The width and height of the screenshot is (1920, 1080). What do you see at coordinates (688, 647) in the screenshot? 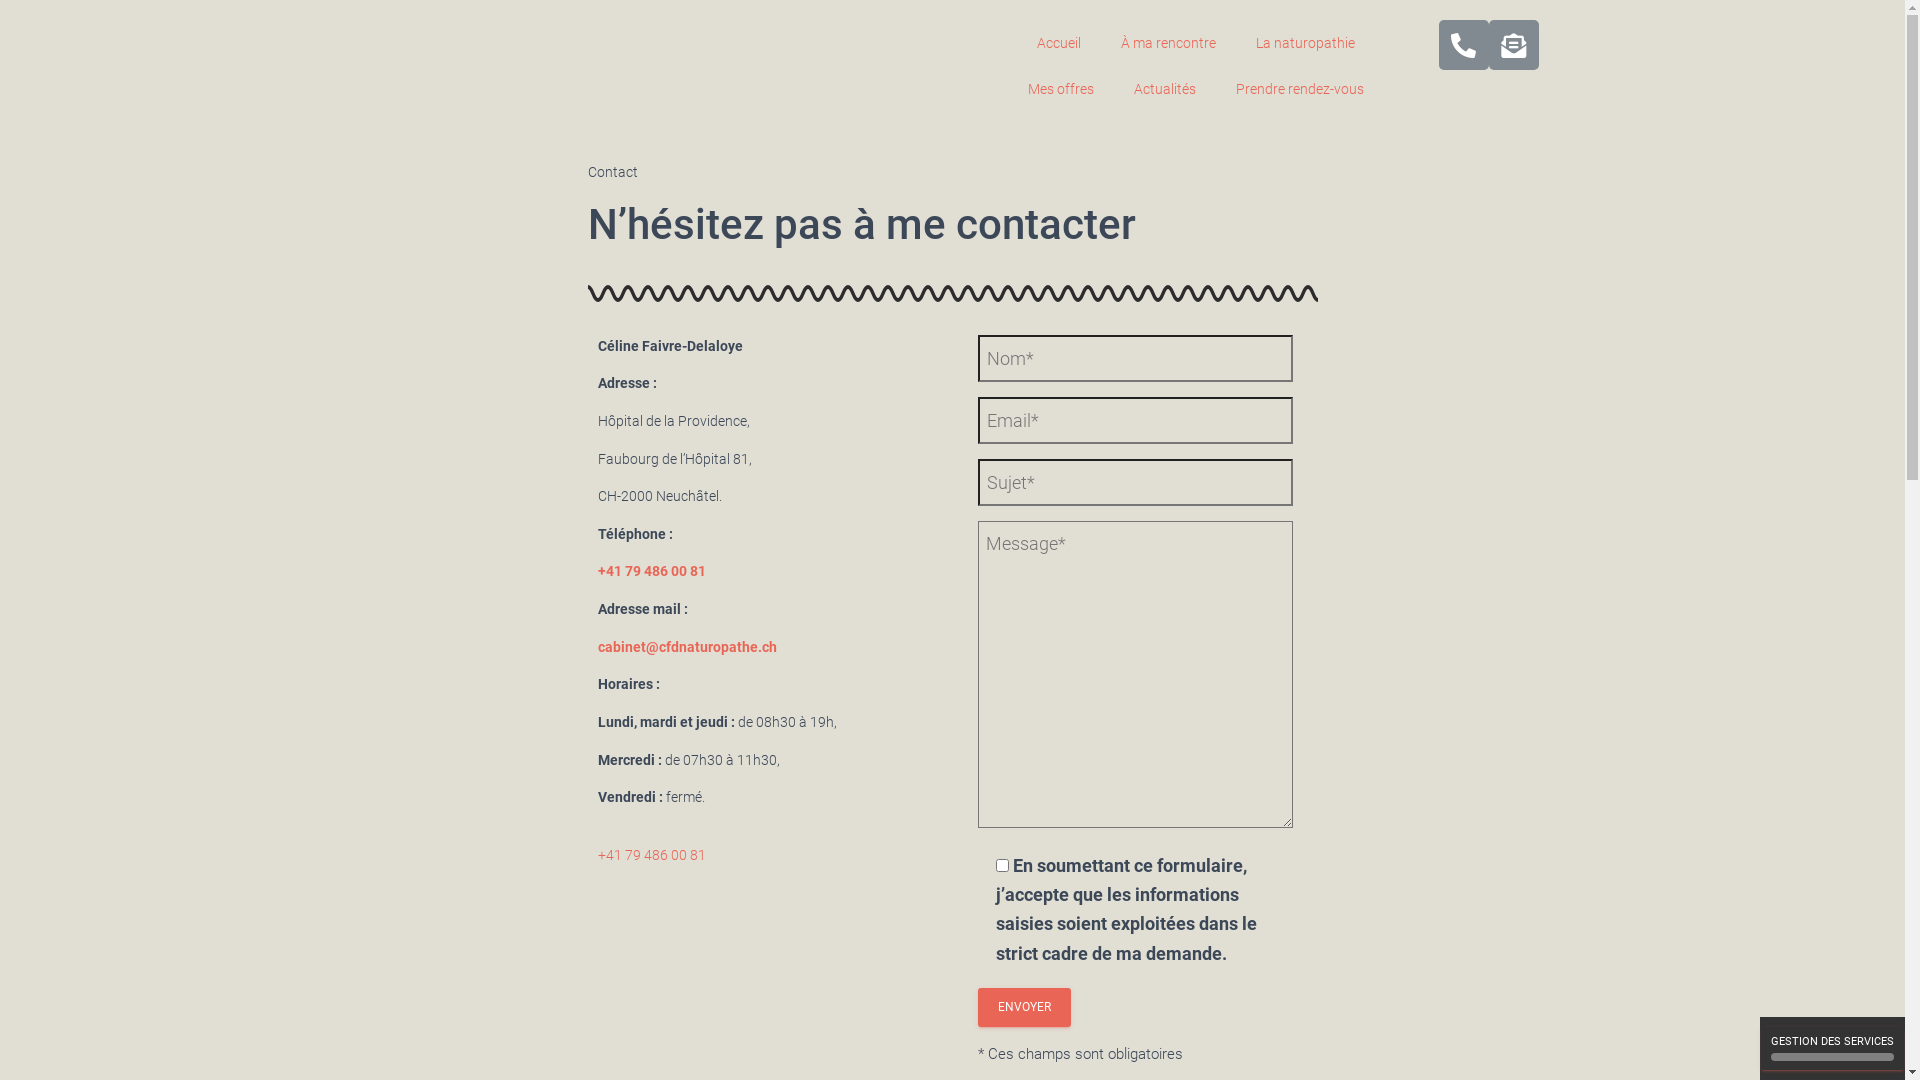
I see `cabinet@cfdnaturopathe.ch` at bounding box center [688, 647].